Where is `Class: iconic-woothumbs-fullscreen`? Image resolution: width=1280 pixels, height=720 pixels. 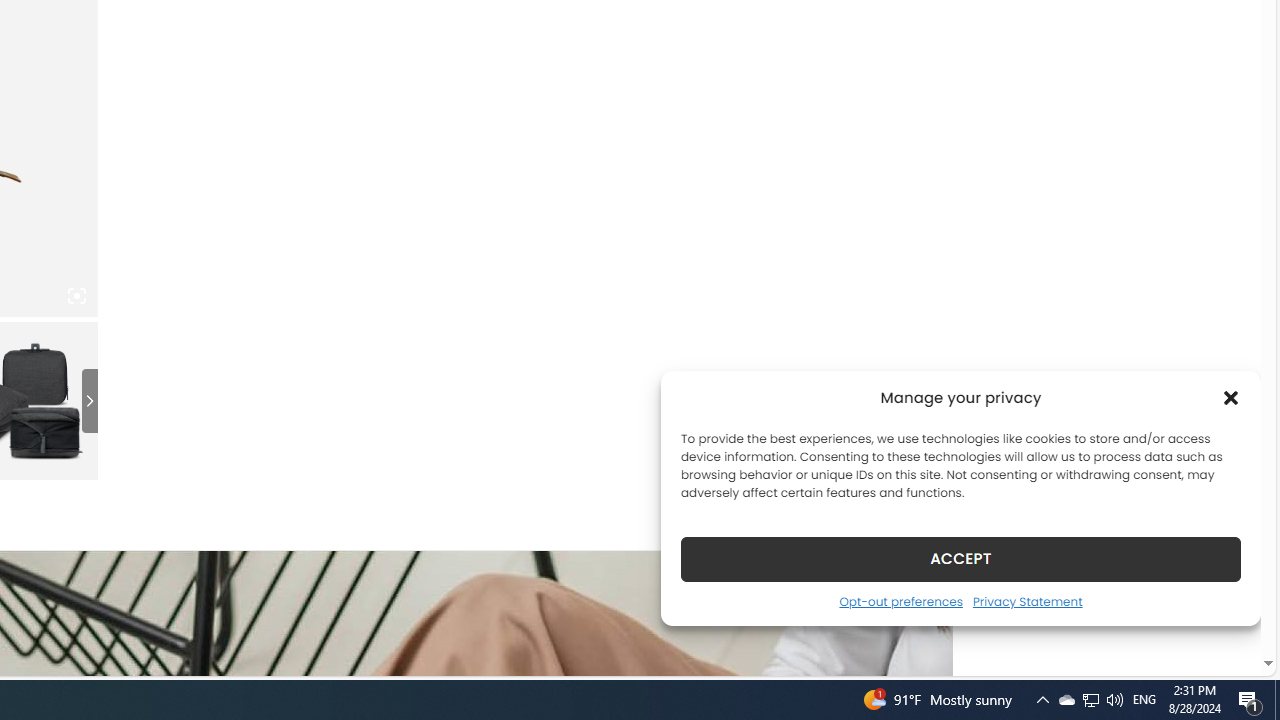 Class: iconic-woothumbs-fullscreen is located at coordinates (76, 296).